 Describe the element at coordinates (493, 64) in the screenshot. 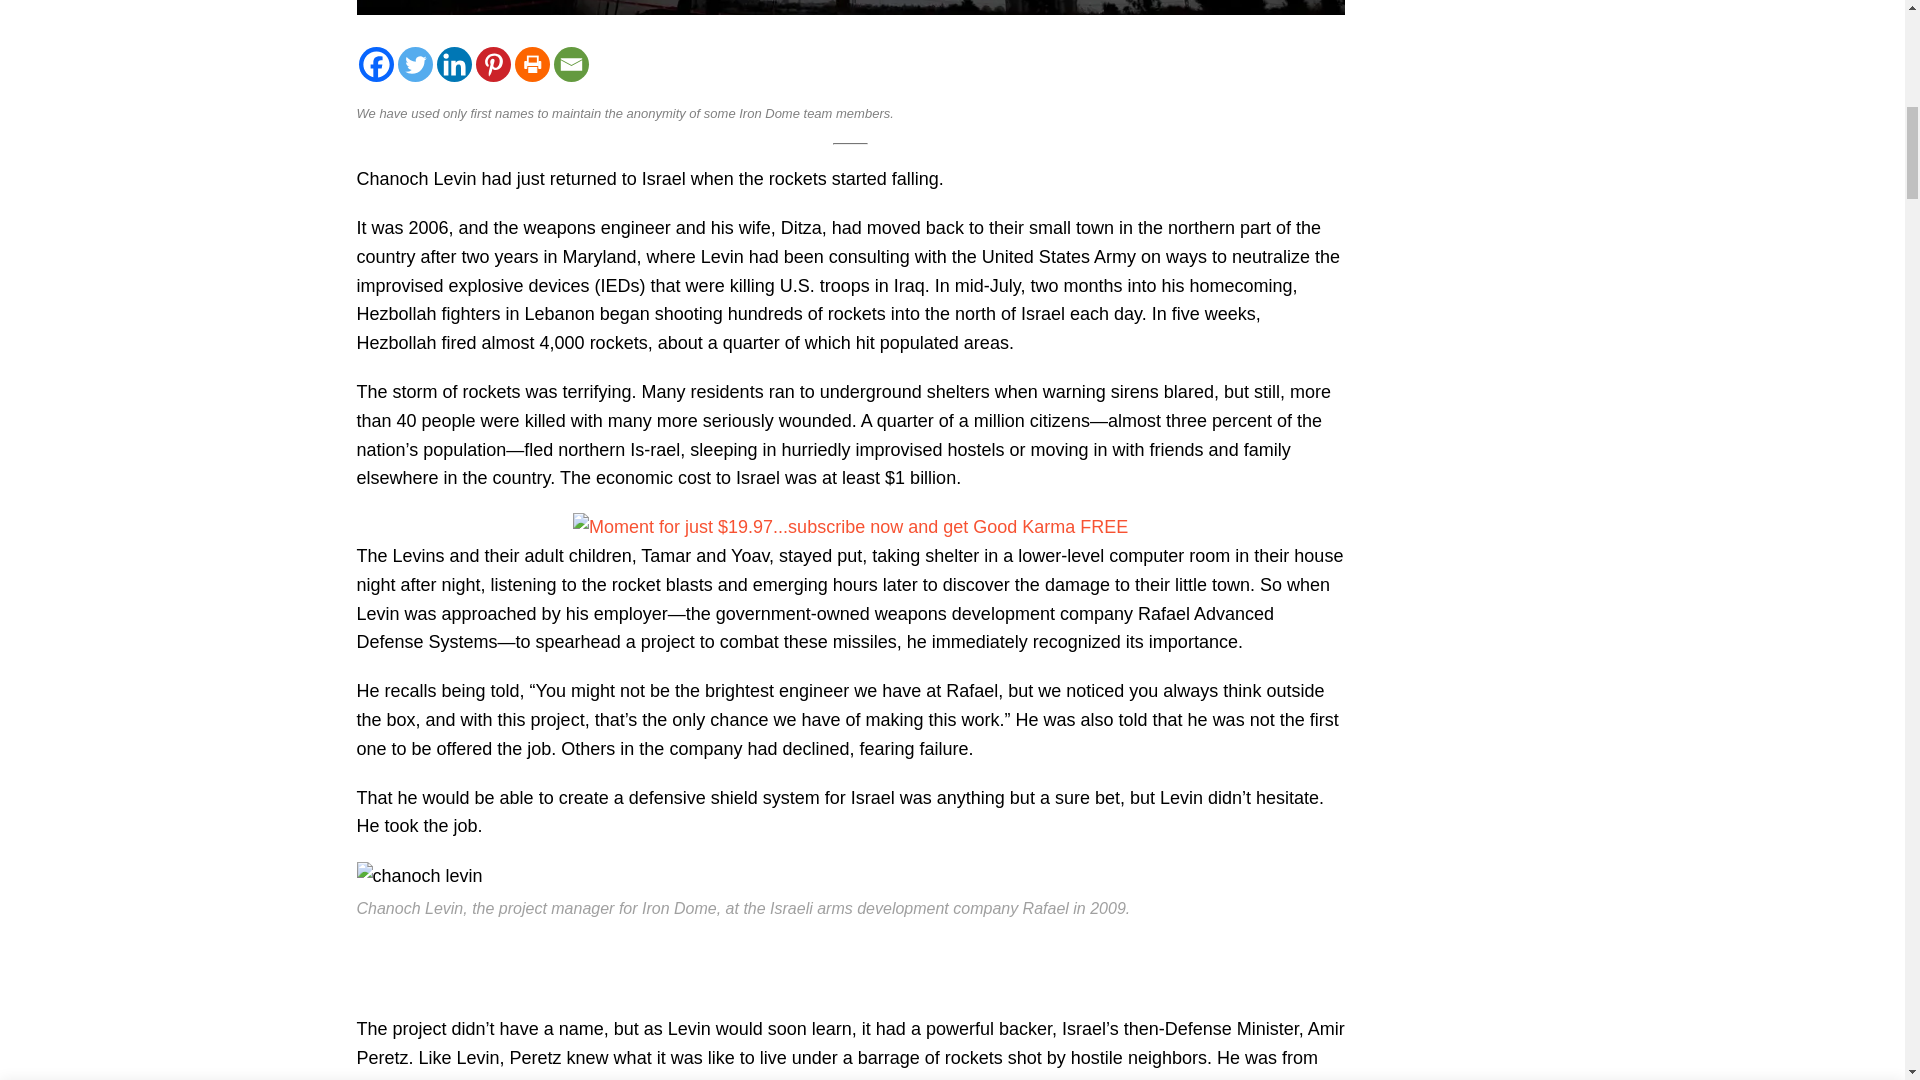

I see `Pinterest` at that location.